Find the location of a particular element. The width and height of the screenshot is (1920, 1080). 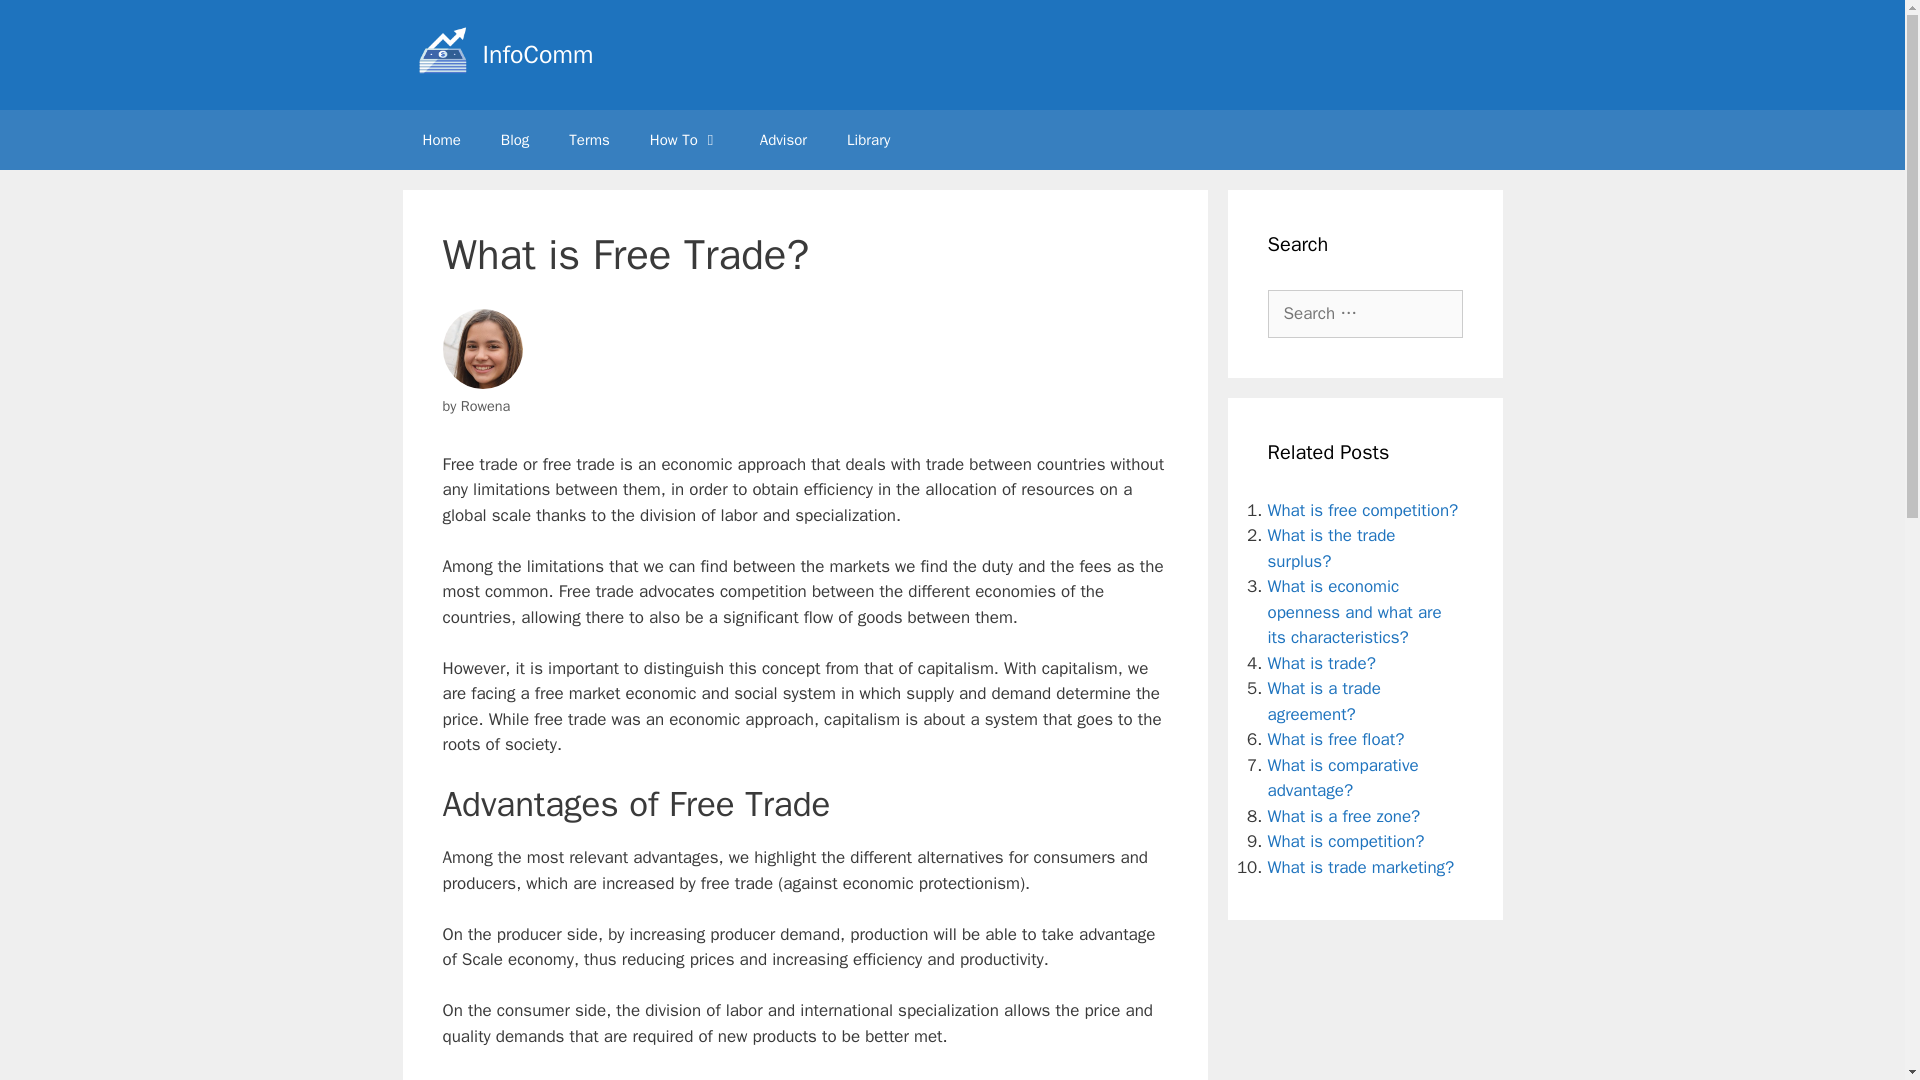

How To is located at coordinates (684, 140).